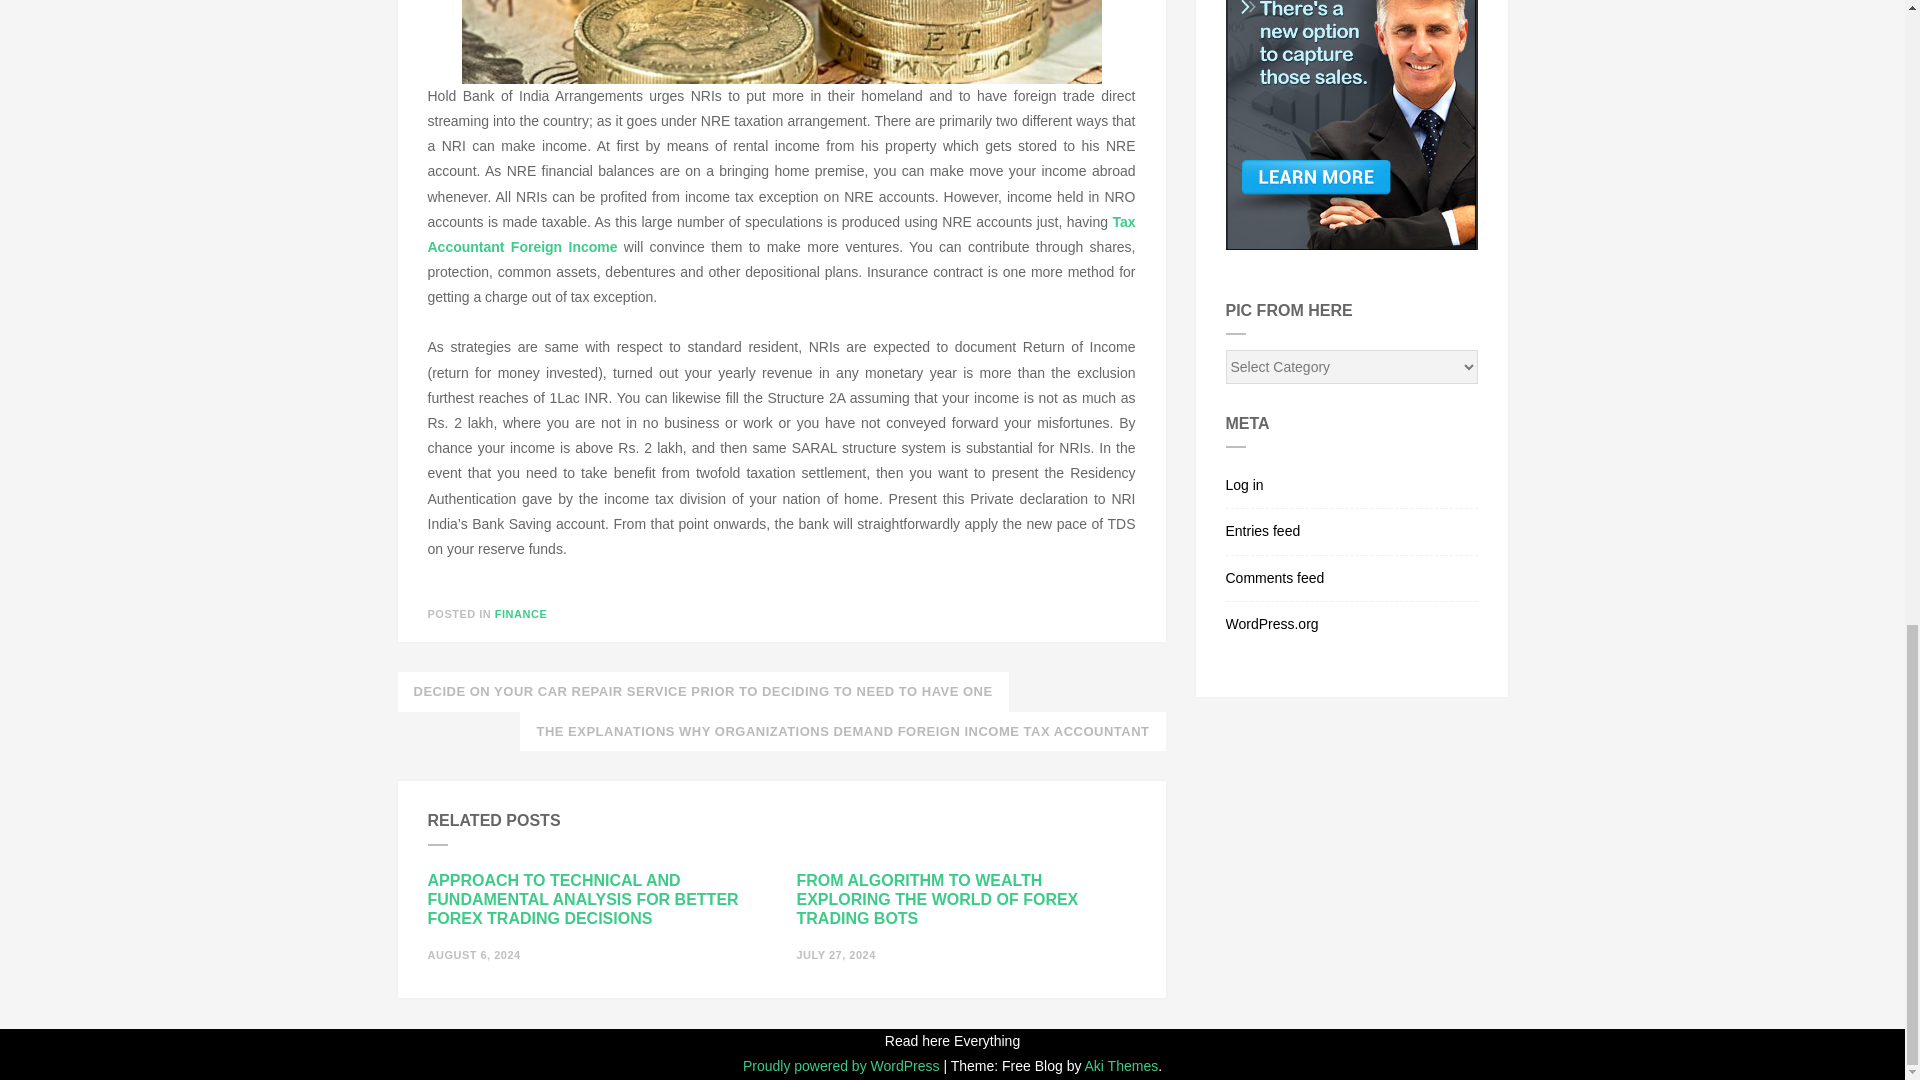  Describe the element at coordinates (1352, 486) in the screenshot. I see `Log in` at that location.